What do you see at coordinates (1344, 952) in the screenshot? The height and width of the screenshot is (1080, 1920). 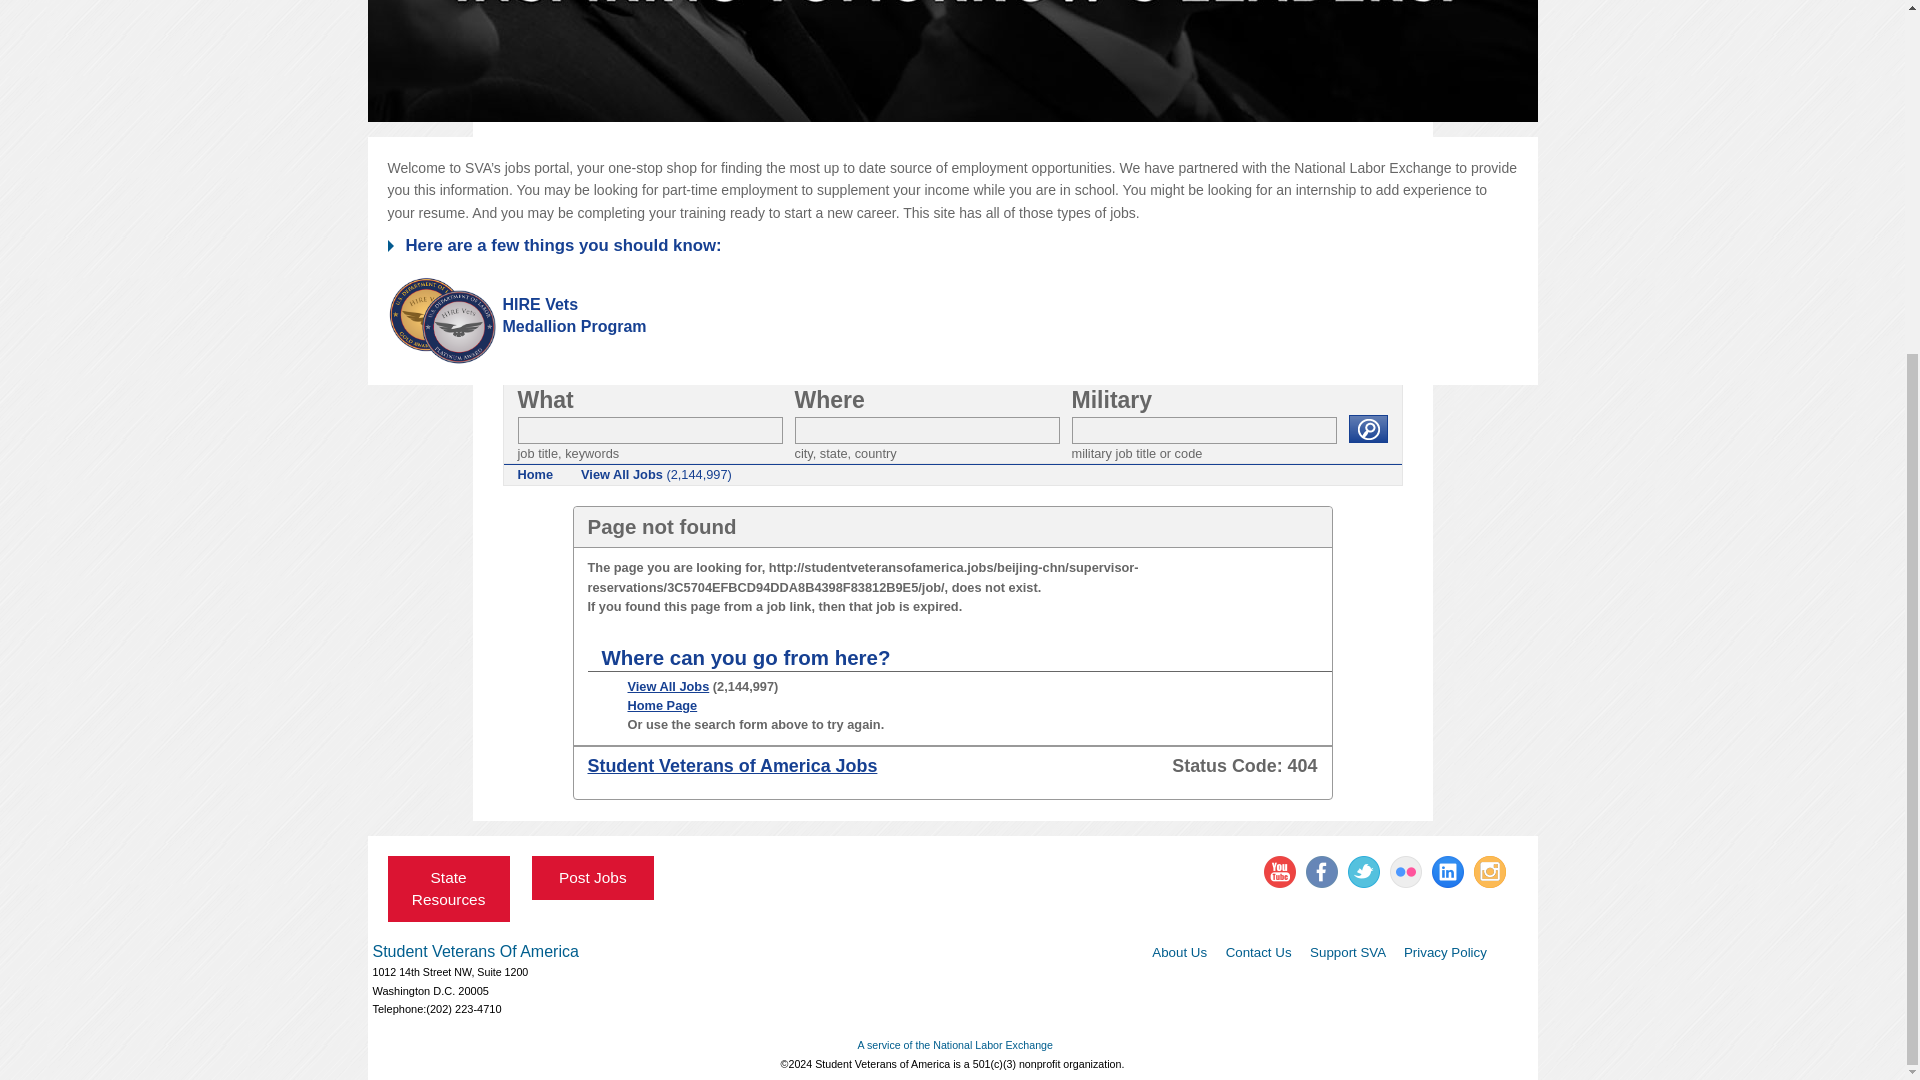 I see ` Support SVA` at bounding box center [1344, 952].